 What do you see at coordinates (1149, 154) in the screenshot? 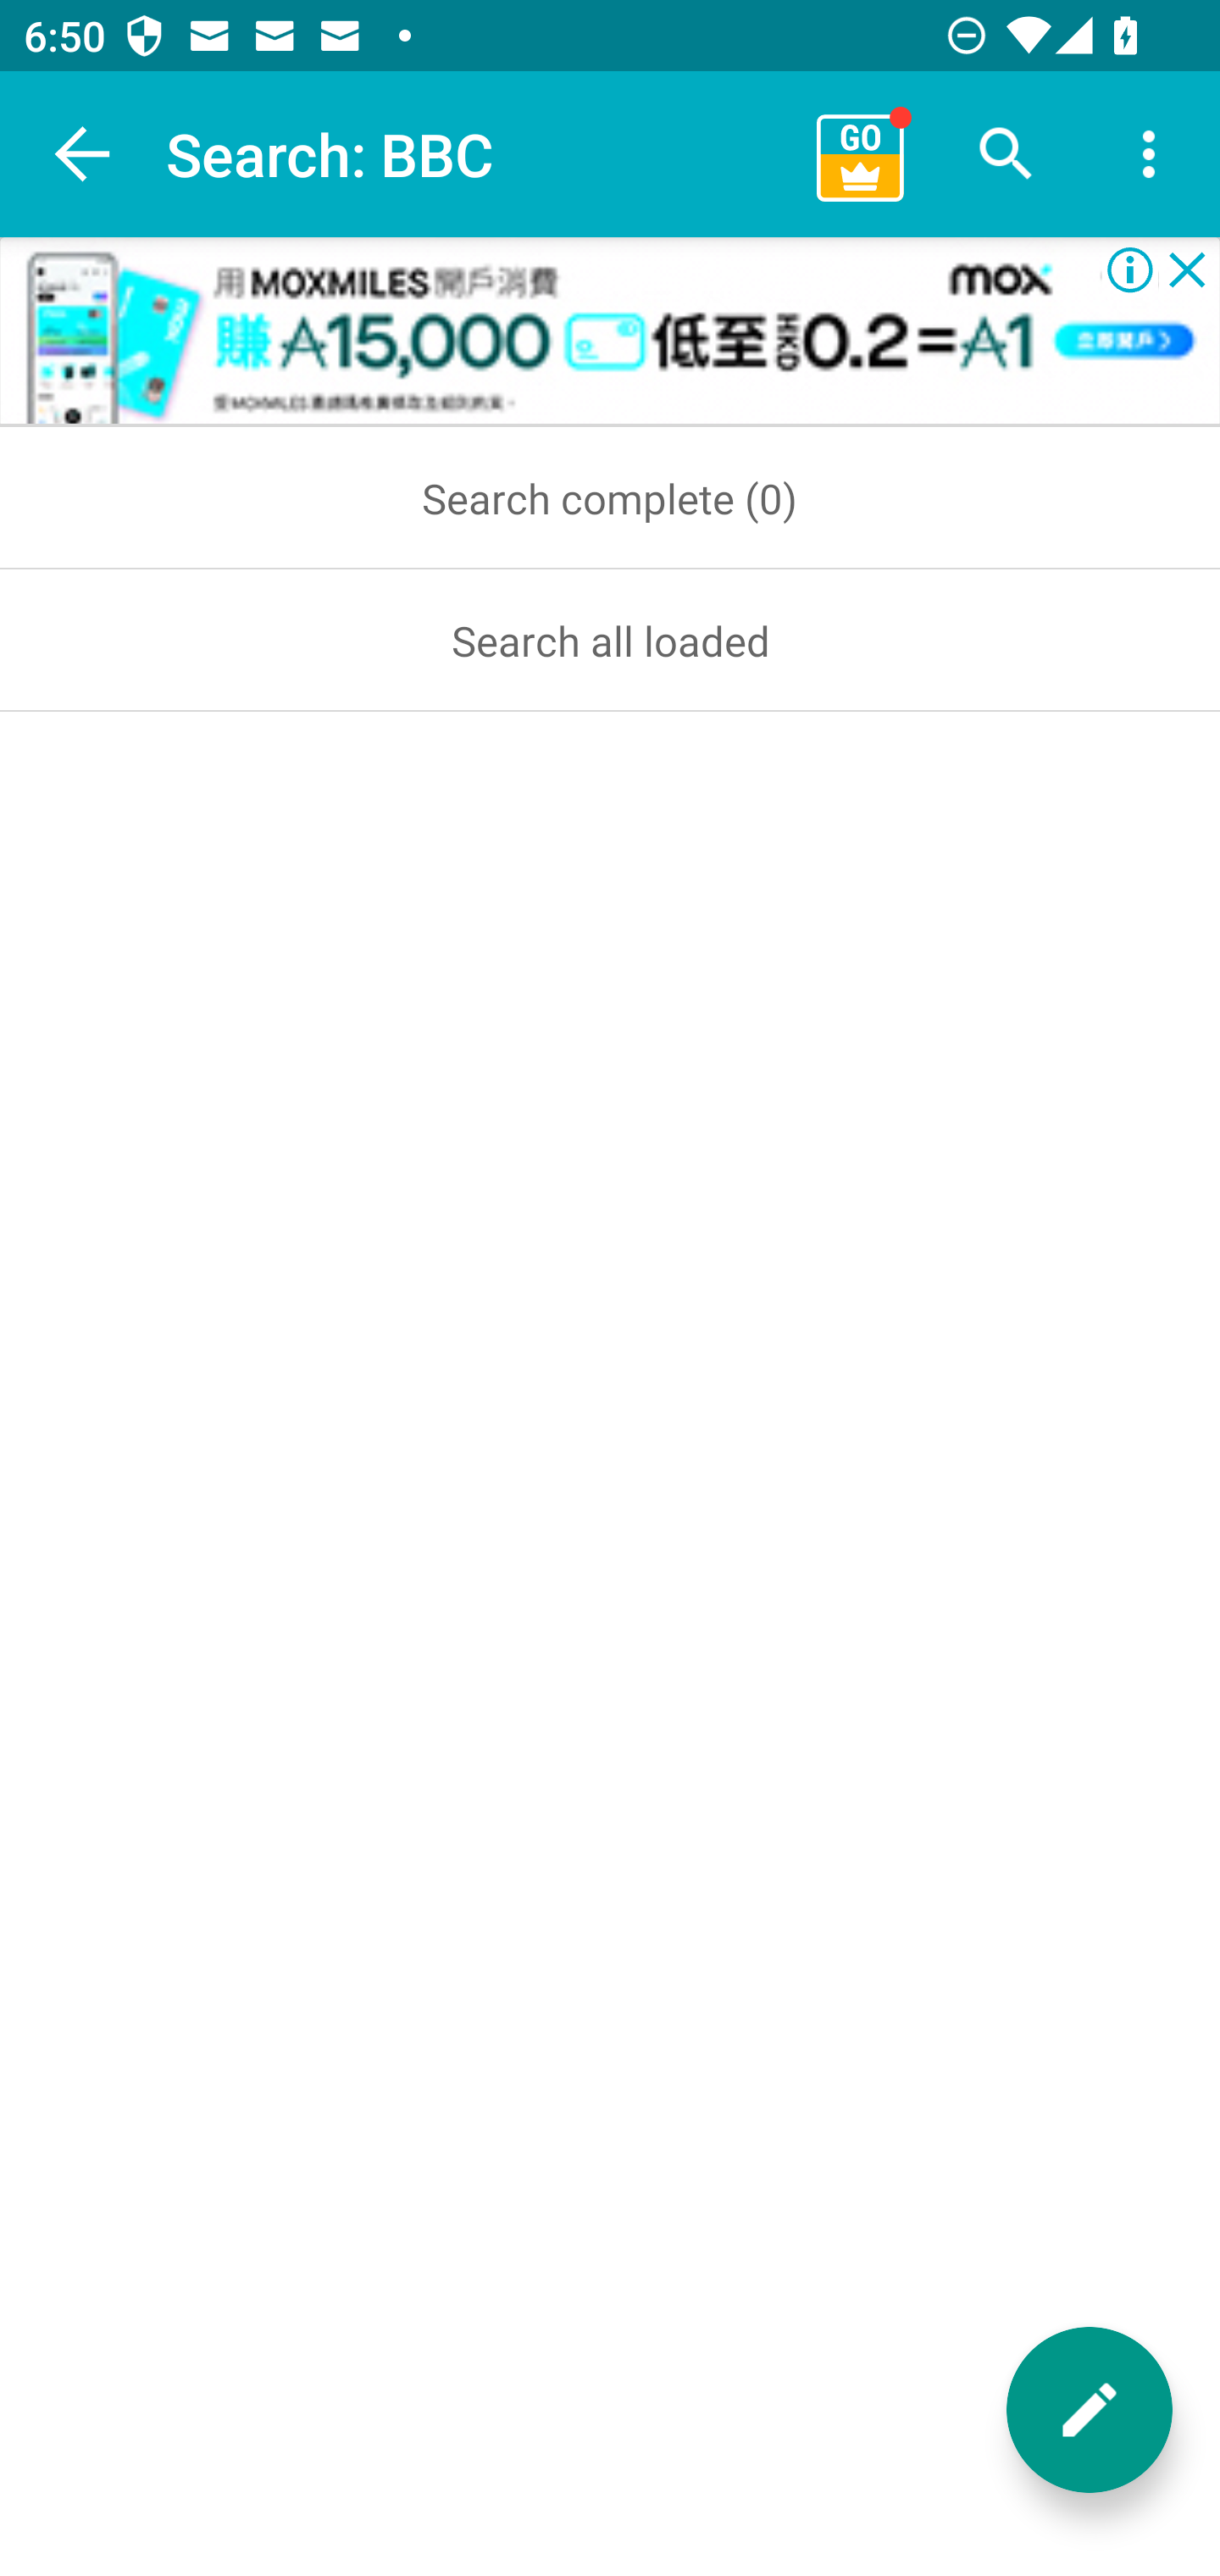
I see `More options` at bounding box center [1149, 154].